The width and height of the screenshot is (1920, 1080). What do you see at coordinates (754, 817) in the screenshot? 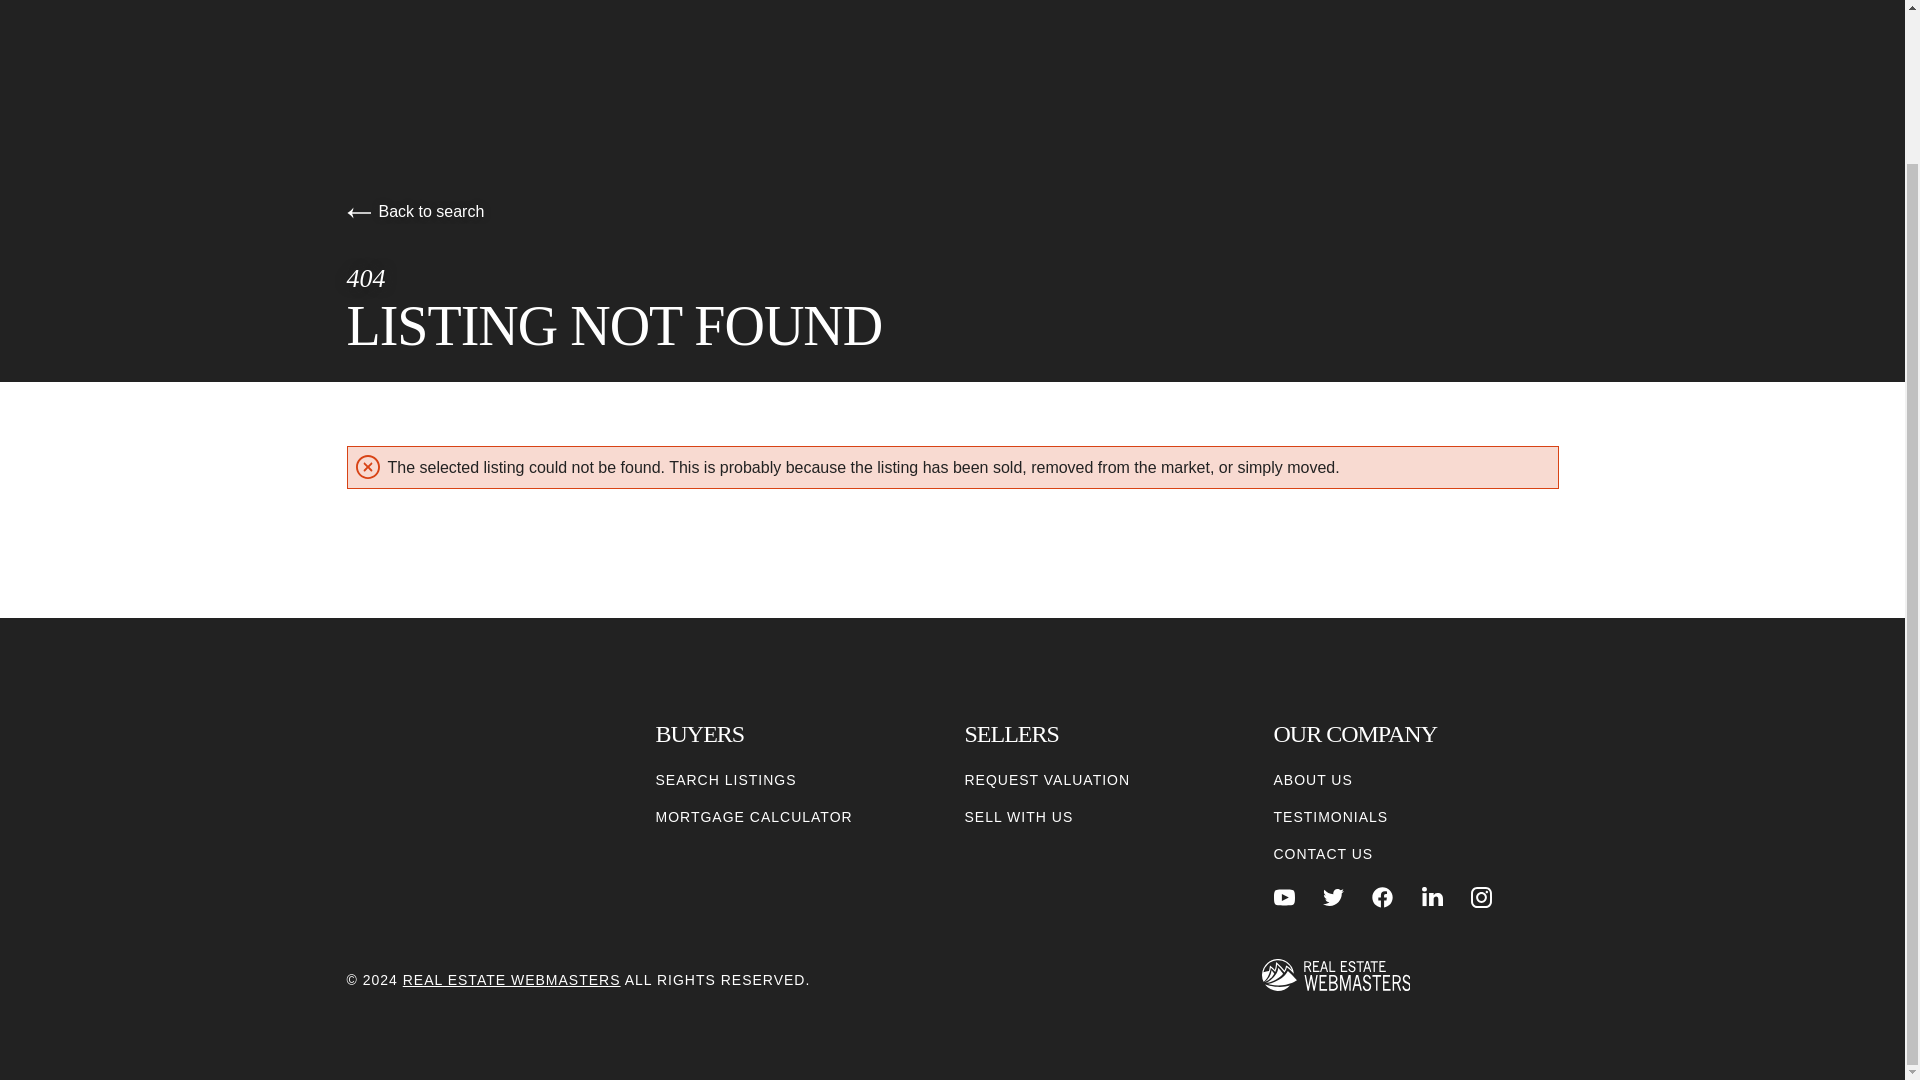
I see `MORTGAGE CALCULATOR` at bounding box center [754, 817].